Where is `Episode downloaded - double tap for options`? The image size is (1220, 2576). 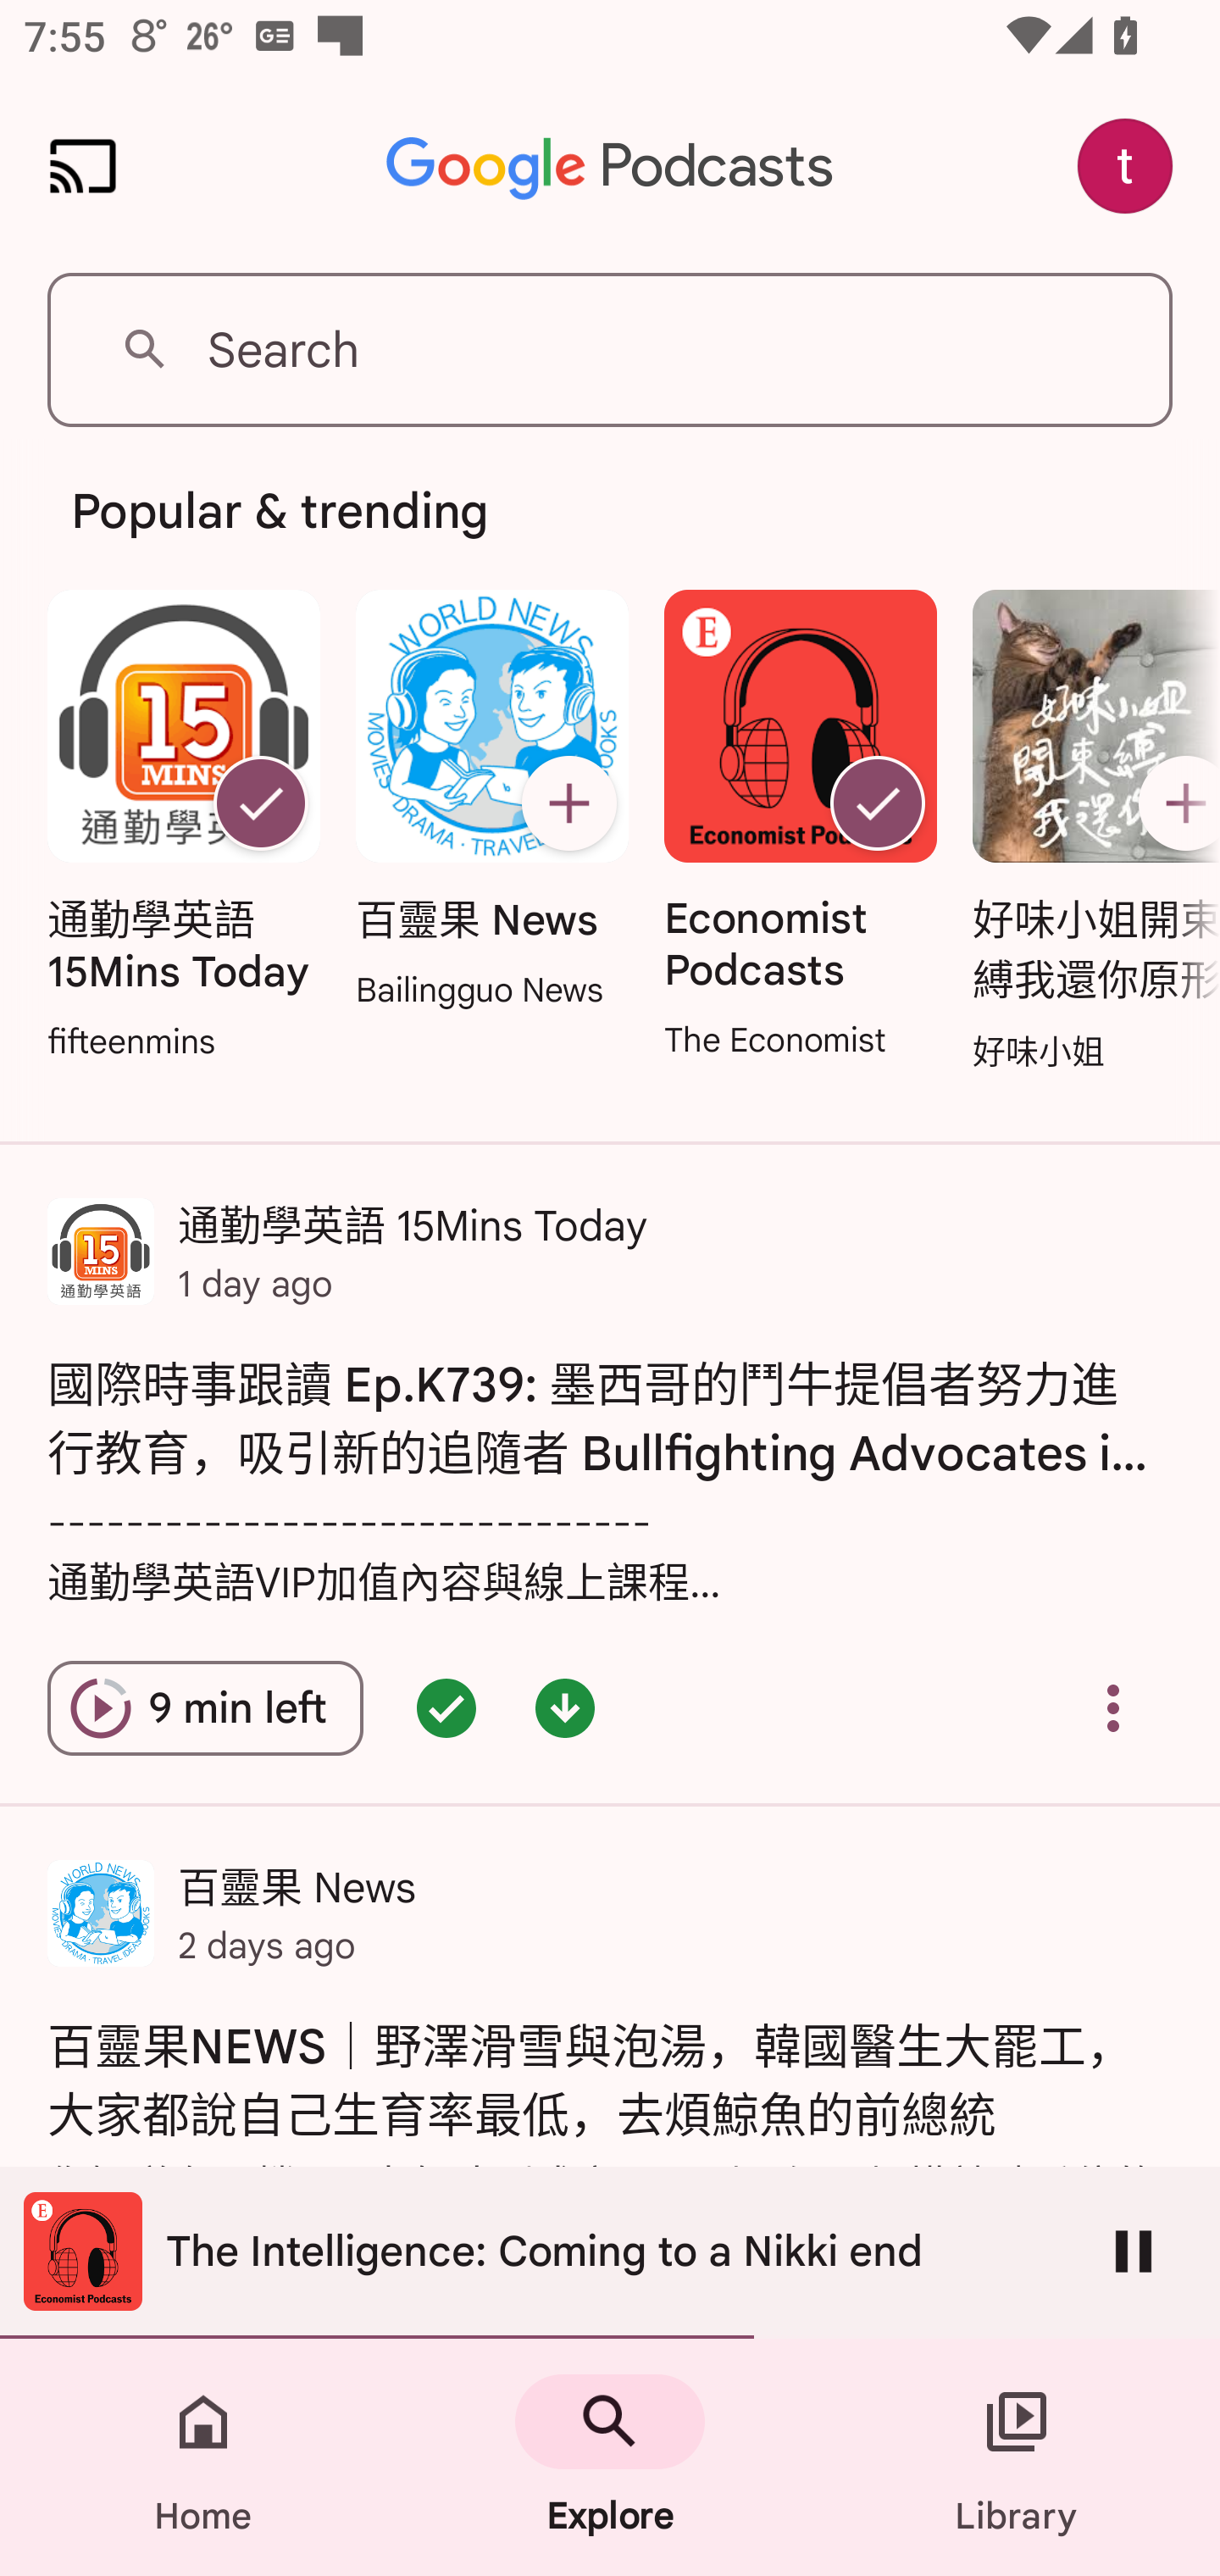 Episode downloaded - double tap for options is located at coordinates (565, 1708).